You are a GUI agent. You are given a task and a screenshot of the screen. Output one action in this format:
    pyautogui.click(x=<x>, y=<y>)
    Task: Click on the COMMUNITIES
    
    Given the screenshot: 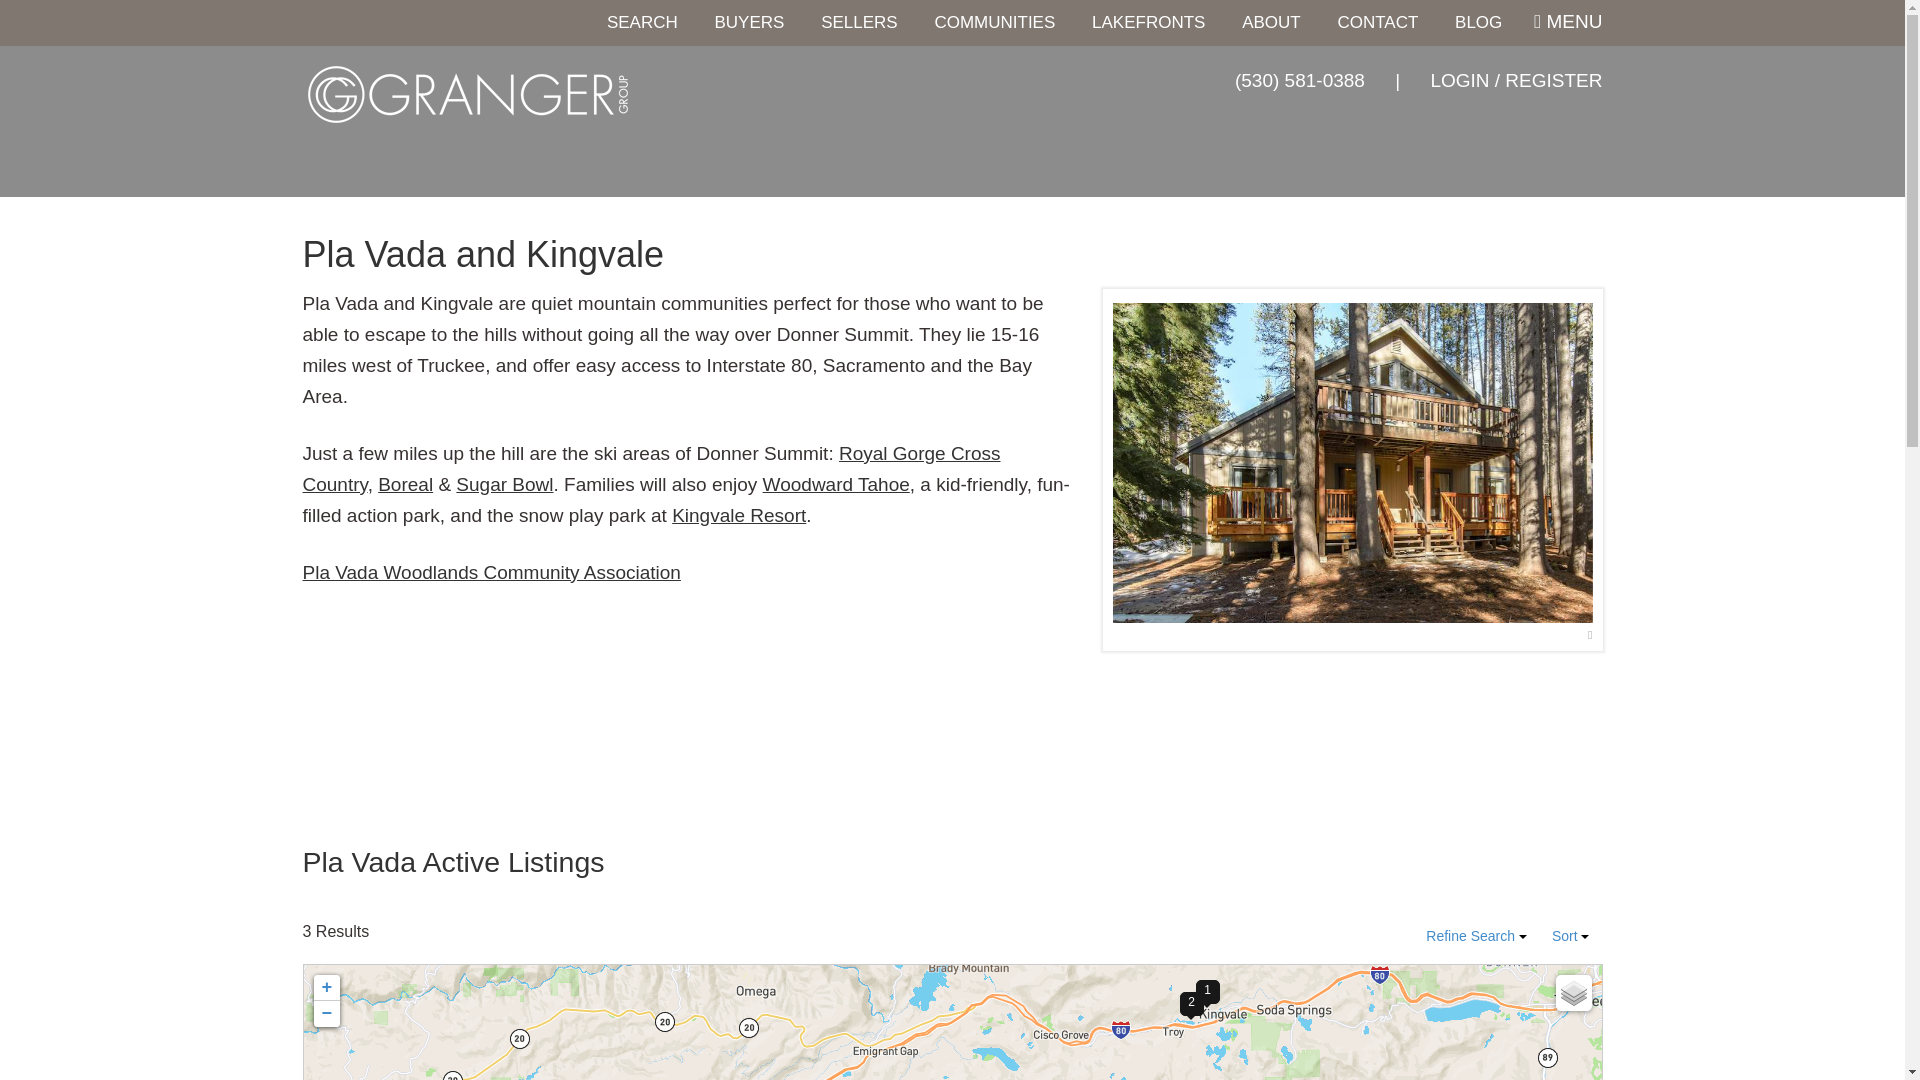 What is the action you would take?
    pyautogui.click(x=994, y=23)
    